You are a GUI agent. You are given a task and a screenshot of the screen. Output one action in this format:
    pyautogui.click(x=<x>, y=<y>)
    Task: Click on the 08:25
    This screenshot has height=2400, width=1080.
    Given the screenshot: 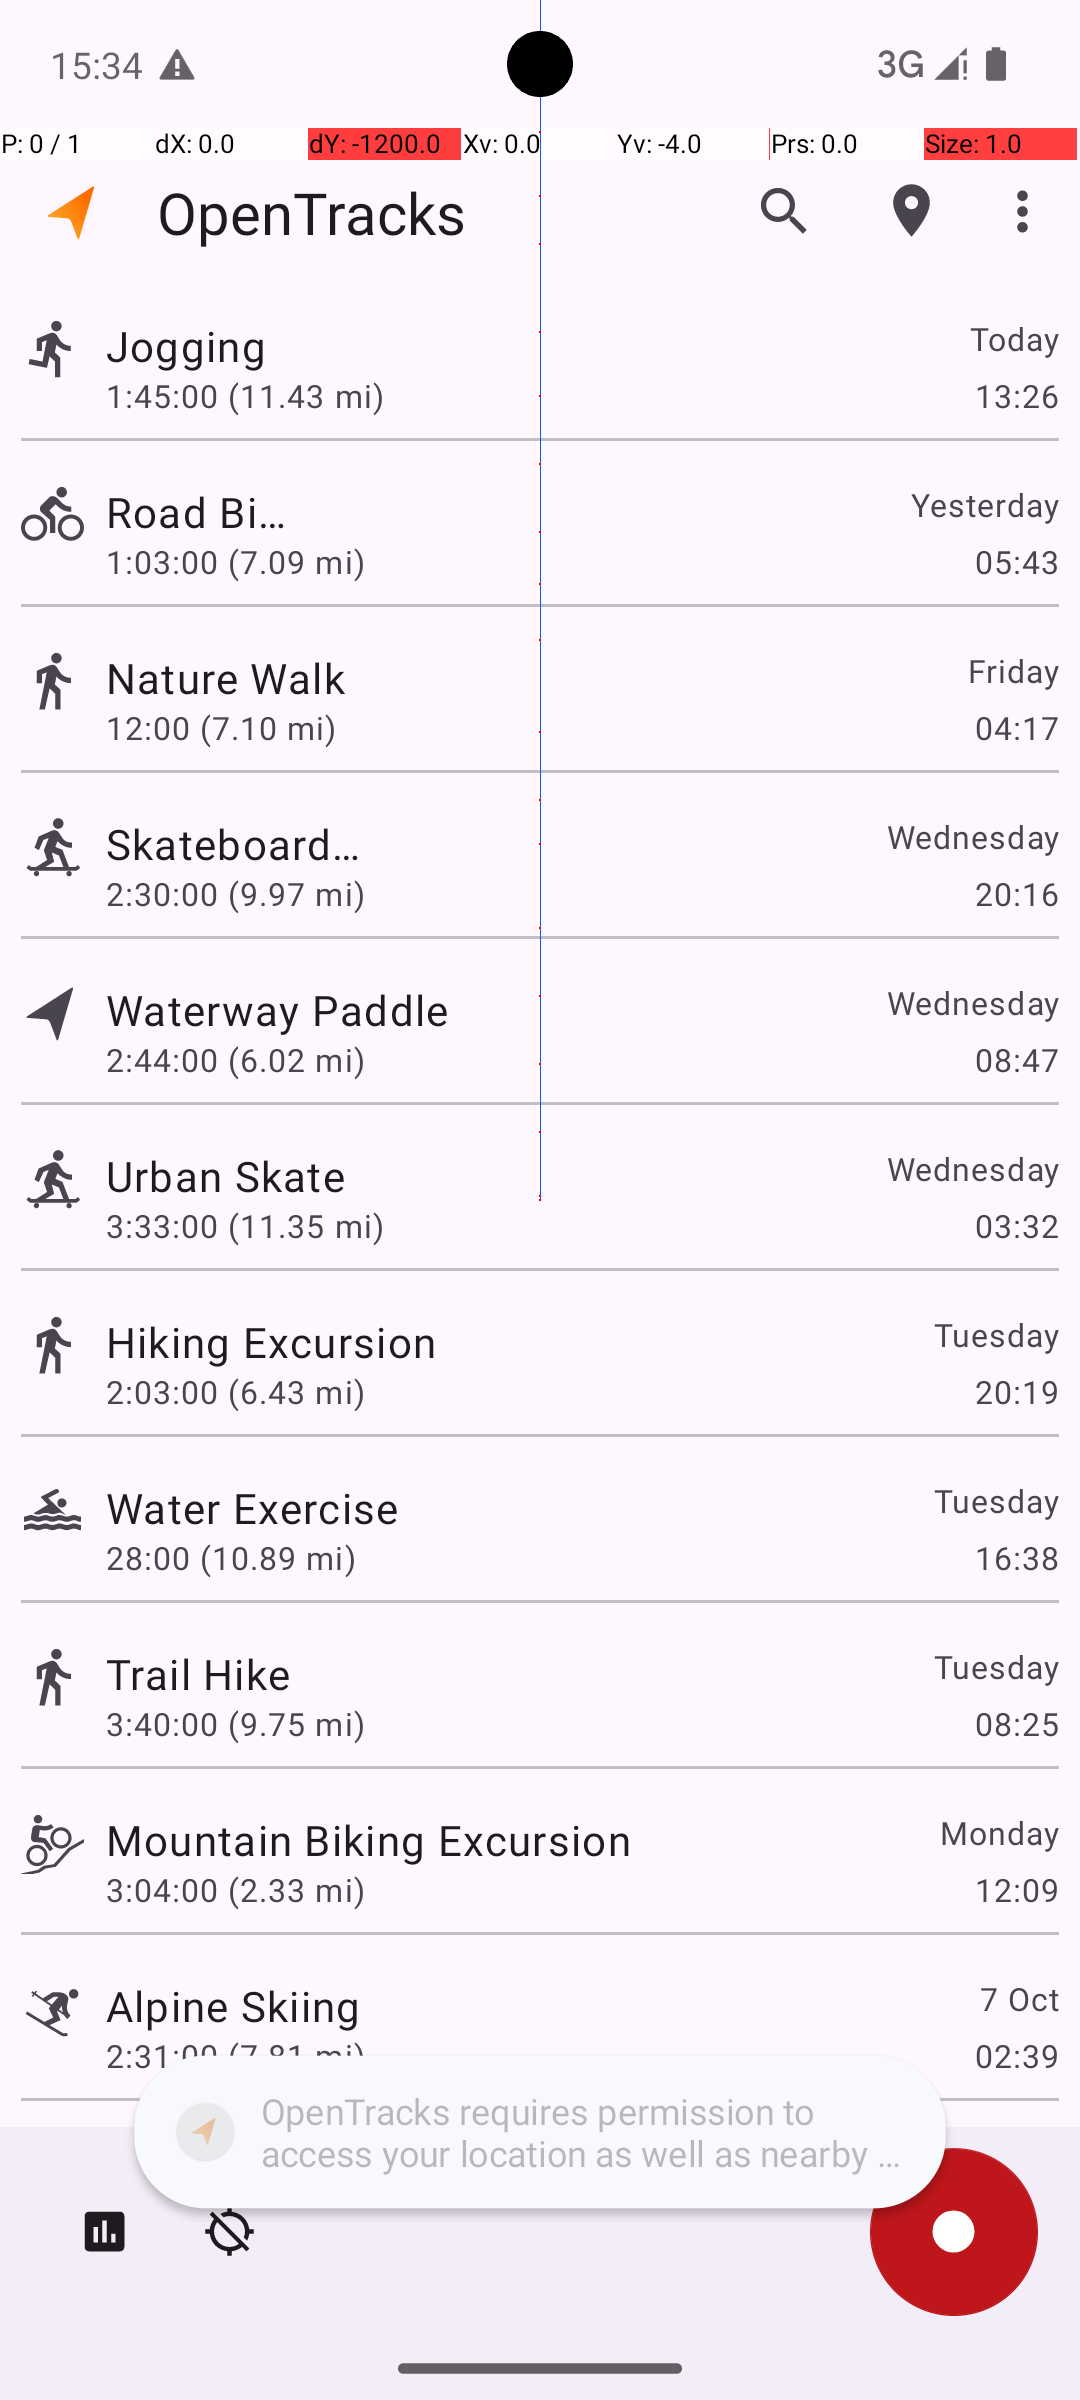 What is the action you would take?
    pyautogui.click(x=1016, y=1723)
    